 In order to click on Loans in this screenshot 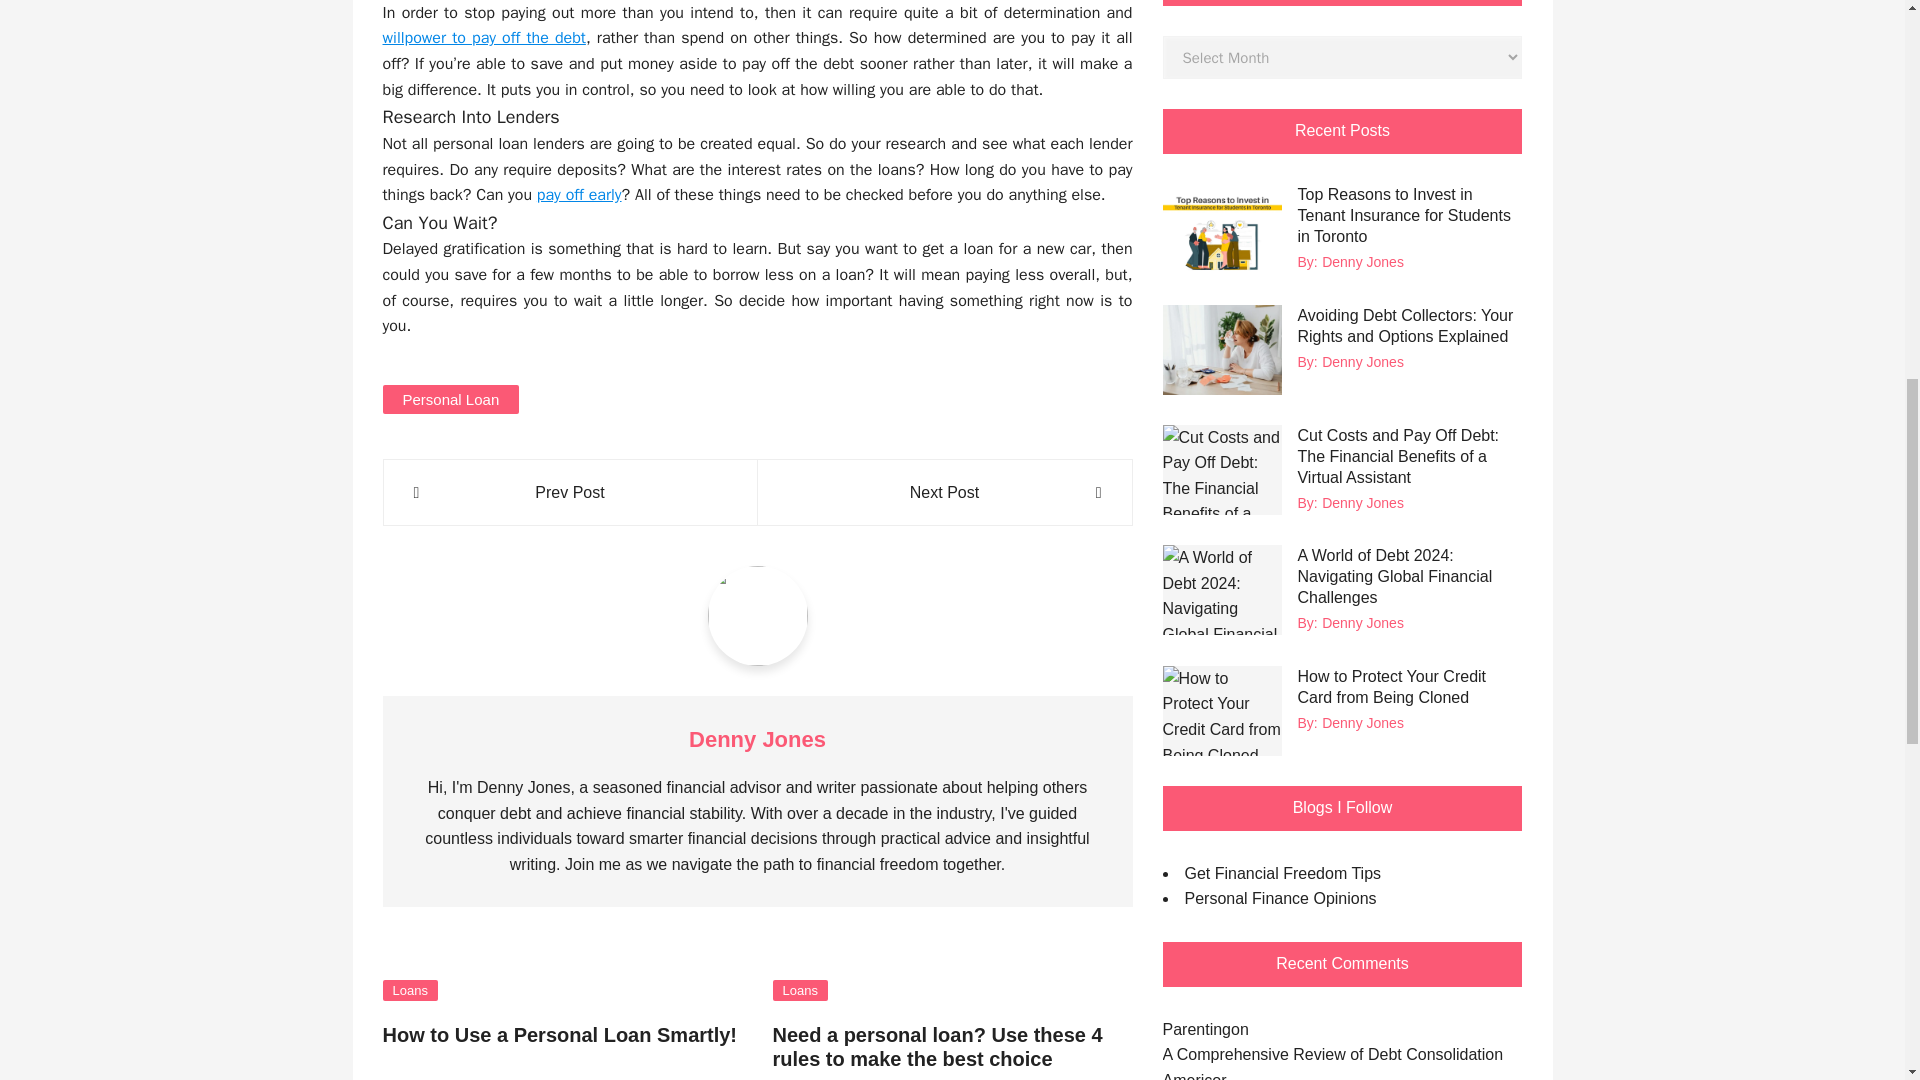, I will do `click(799, 990)`.